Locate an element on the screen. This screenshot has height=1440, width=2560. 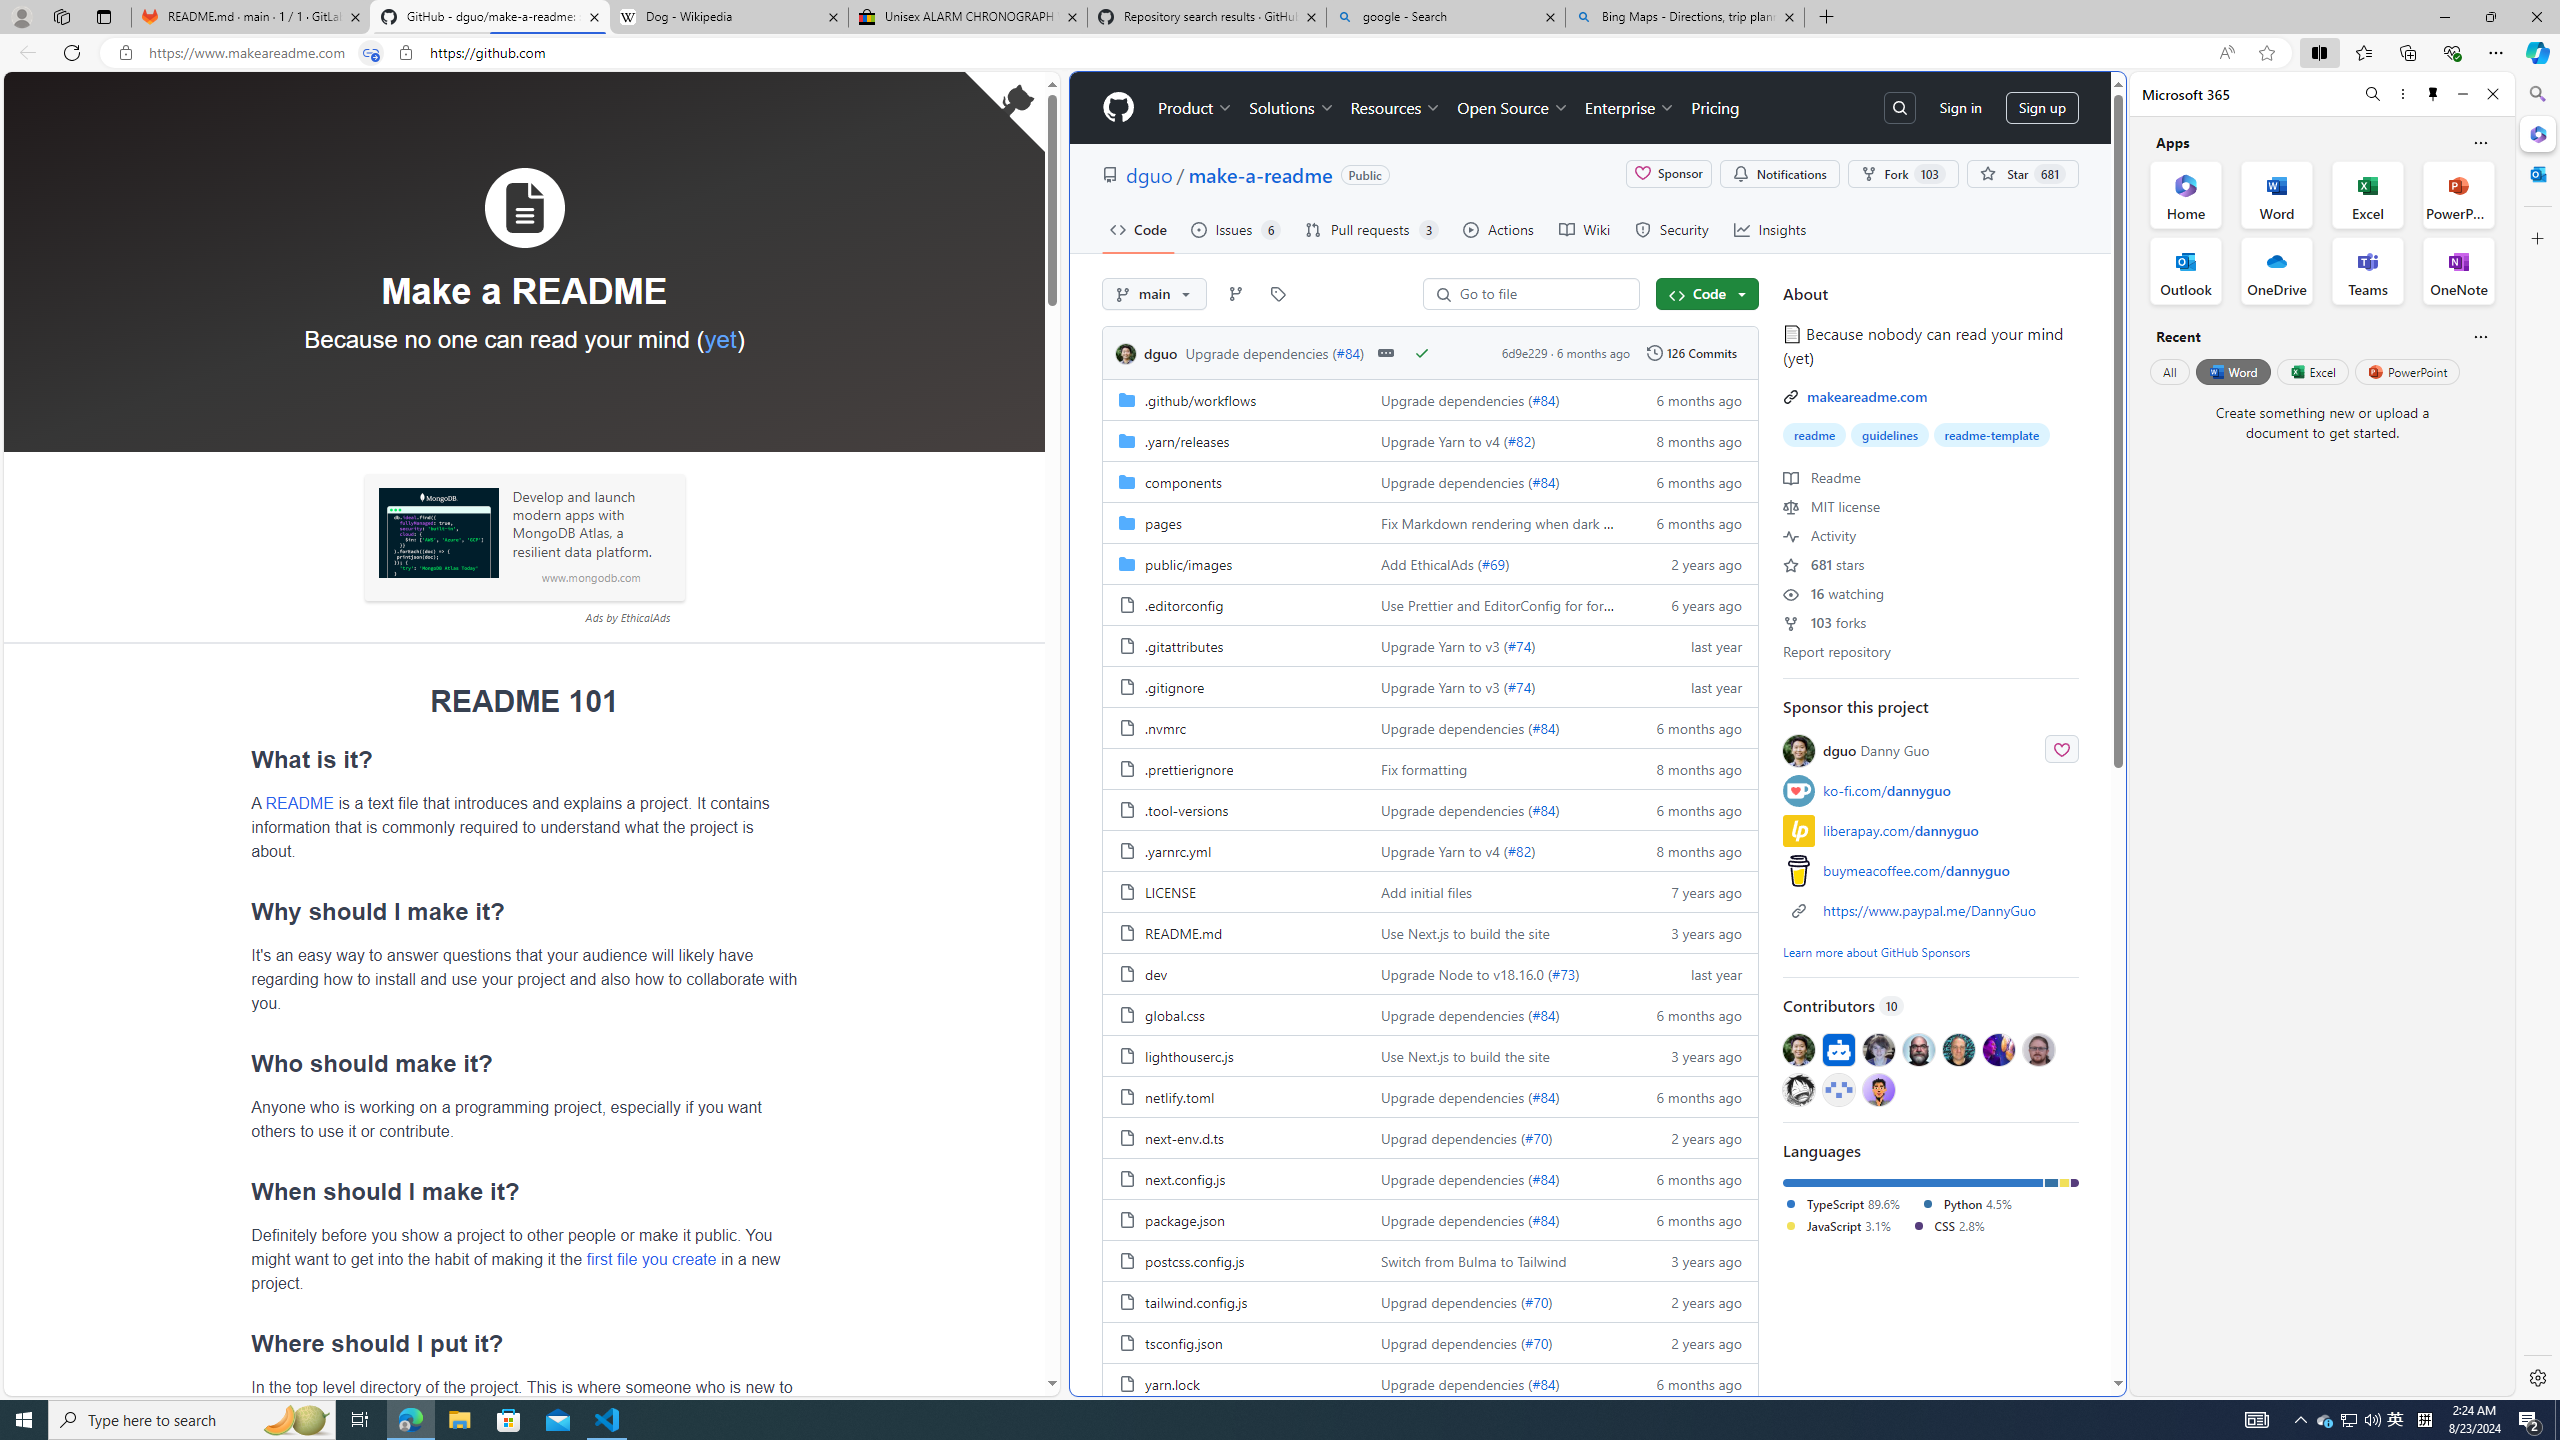
AutomationID: folder-row-5 is located at coordinates (1430, 604).